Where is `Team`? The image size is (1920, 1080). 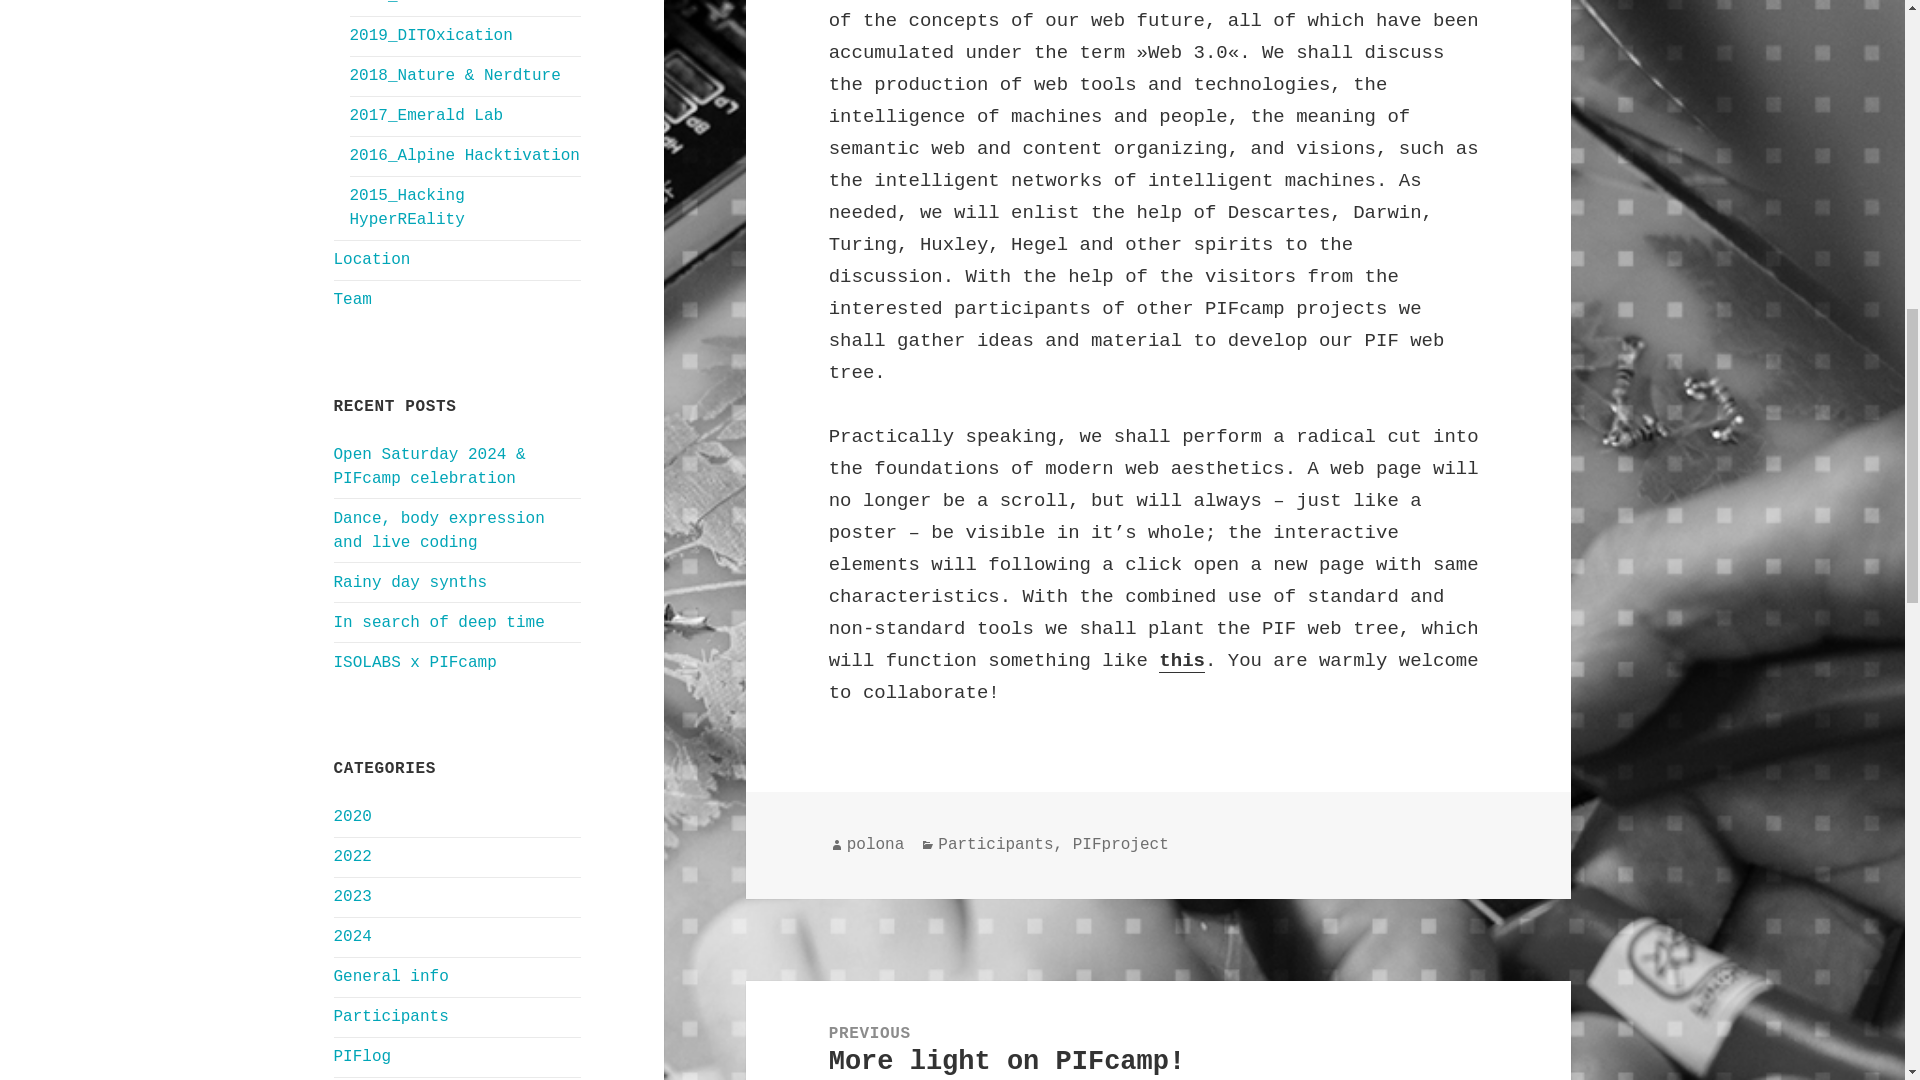 Team is located at coordinates (353, 299).